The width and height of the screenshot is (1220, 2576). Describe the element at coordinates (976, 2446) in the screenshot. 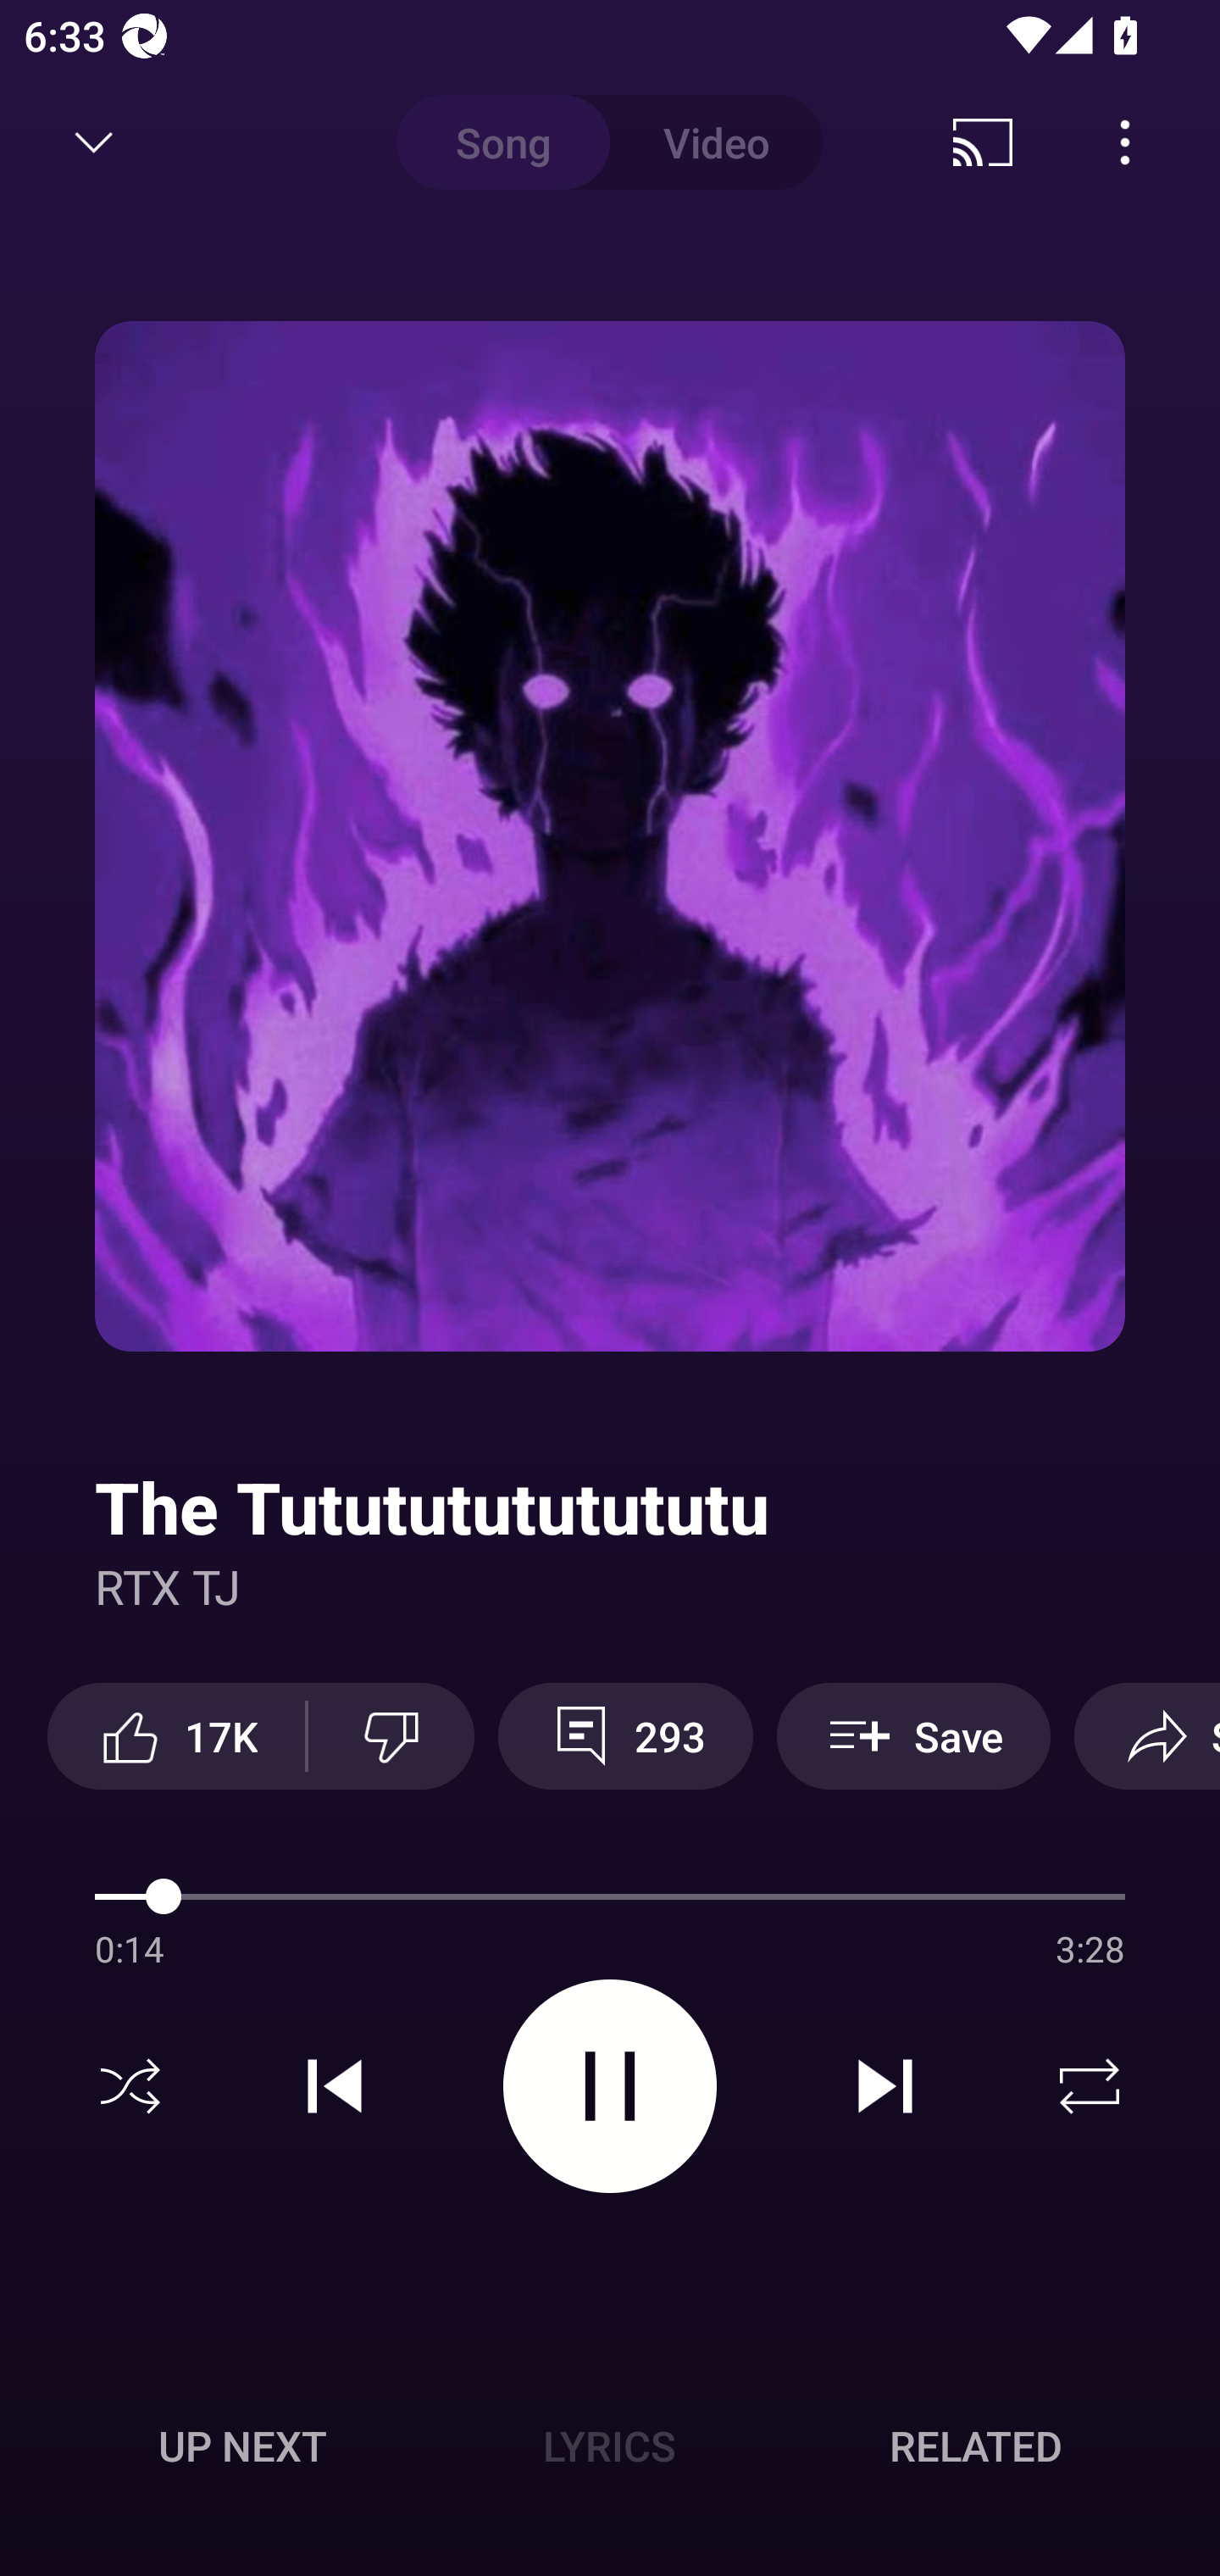

I see `Related RELATED` at that location.